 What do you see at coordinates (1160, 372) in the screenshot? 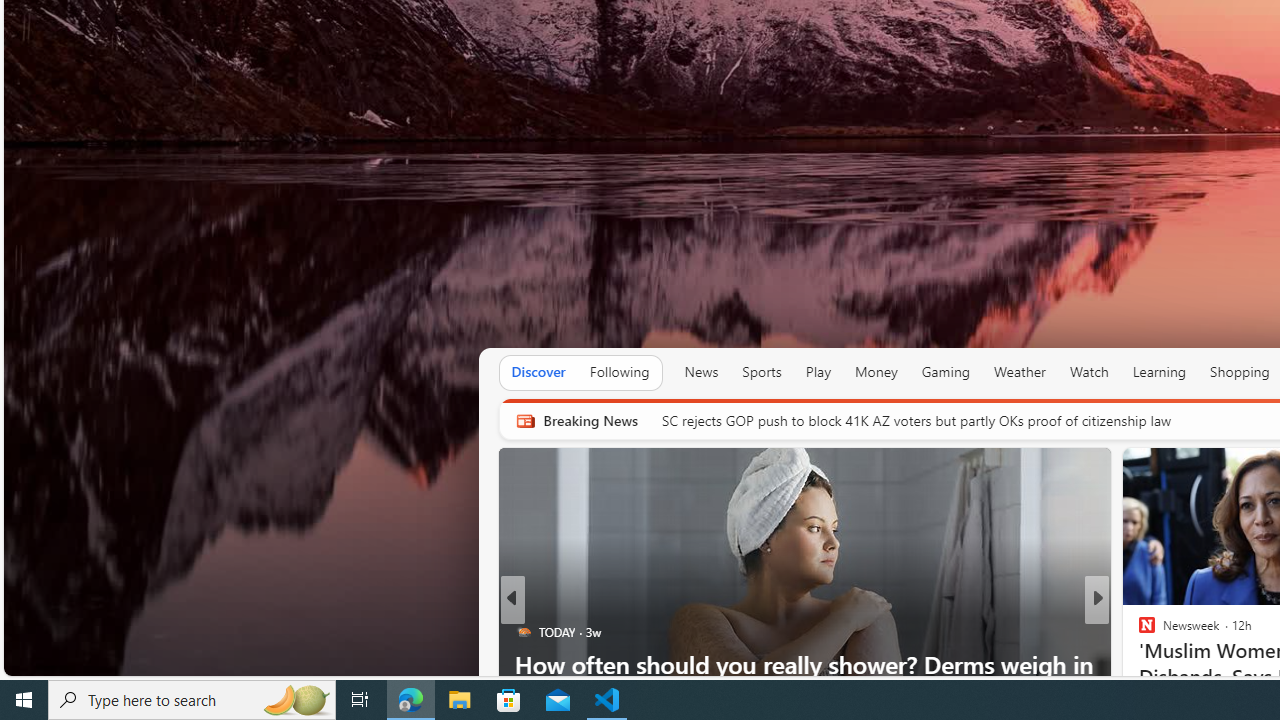
I see `Learning` at bounding box center [1160, 372].